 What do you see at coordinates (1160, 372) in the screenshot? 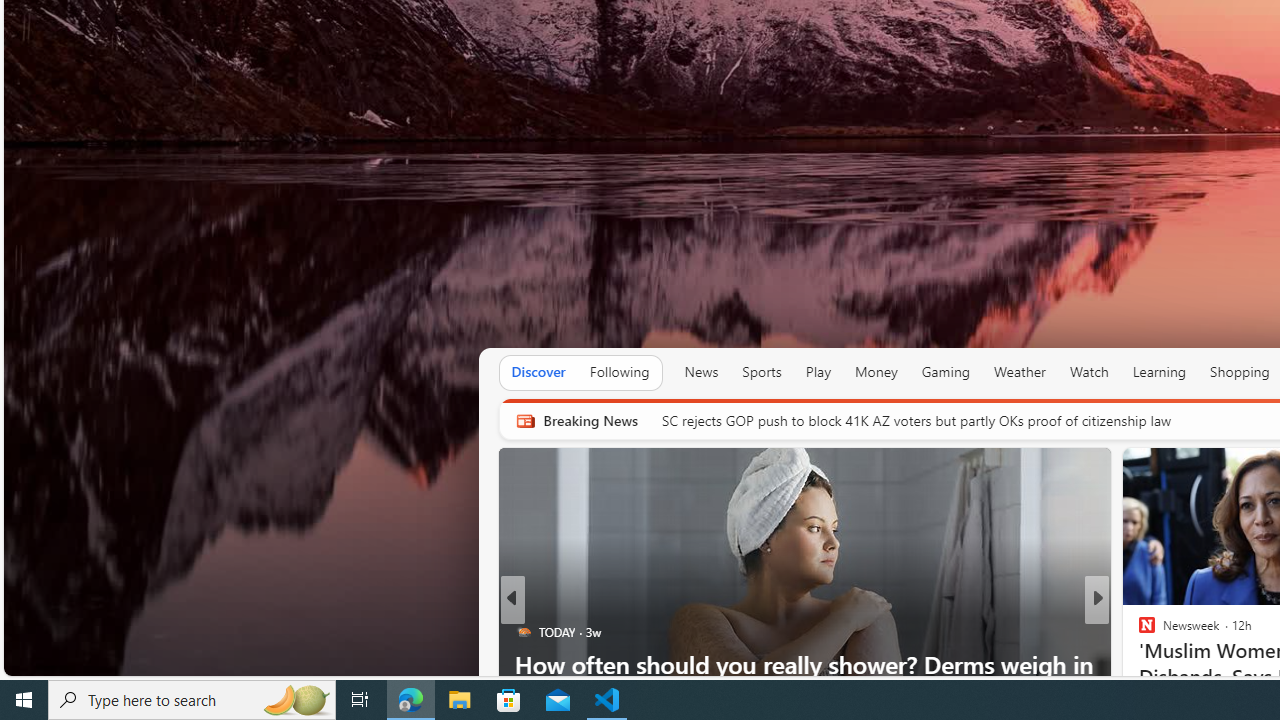
I see `Learning` at bounding box center [1160, 372].